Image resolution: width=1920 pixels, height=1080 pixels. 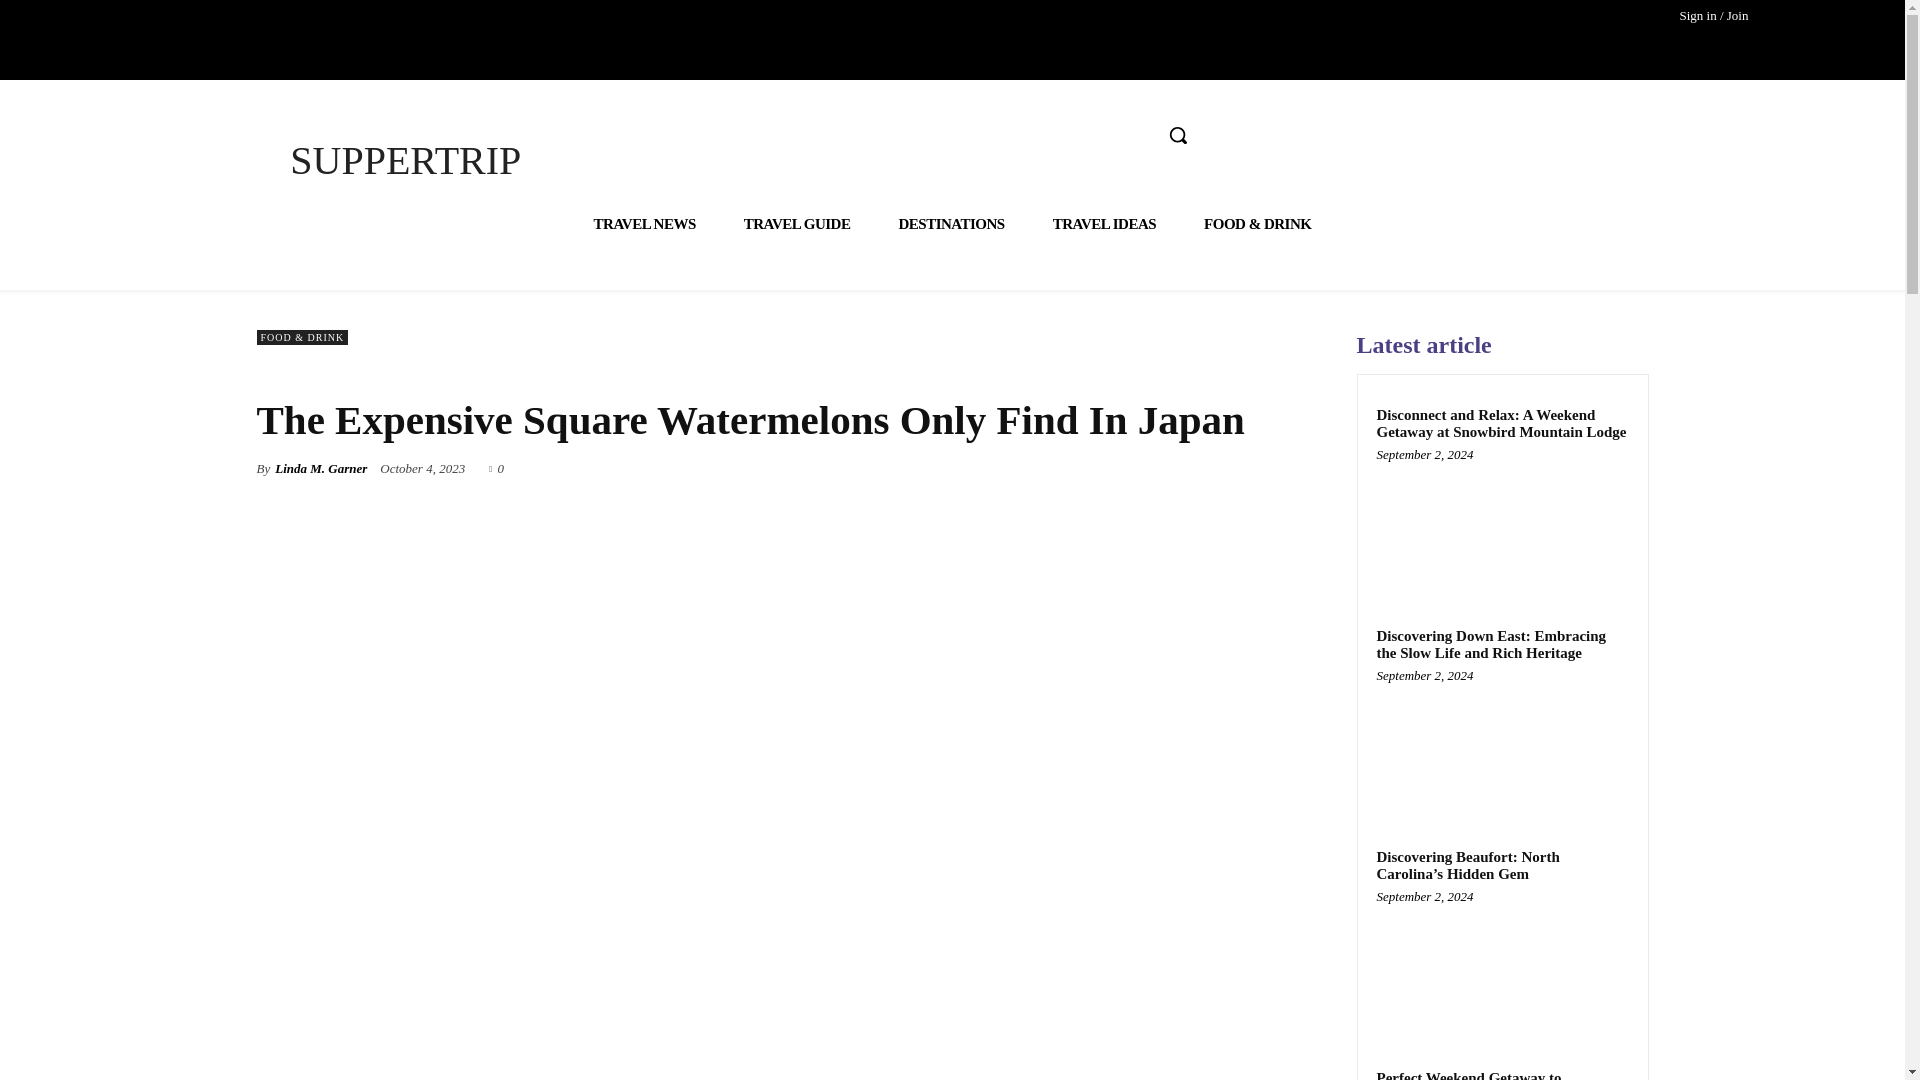 What do you see at coordinates (798, 224) in the screenshot?
I see `TRAVEL GUIDE` at bounding box center [798, 224].